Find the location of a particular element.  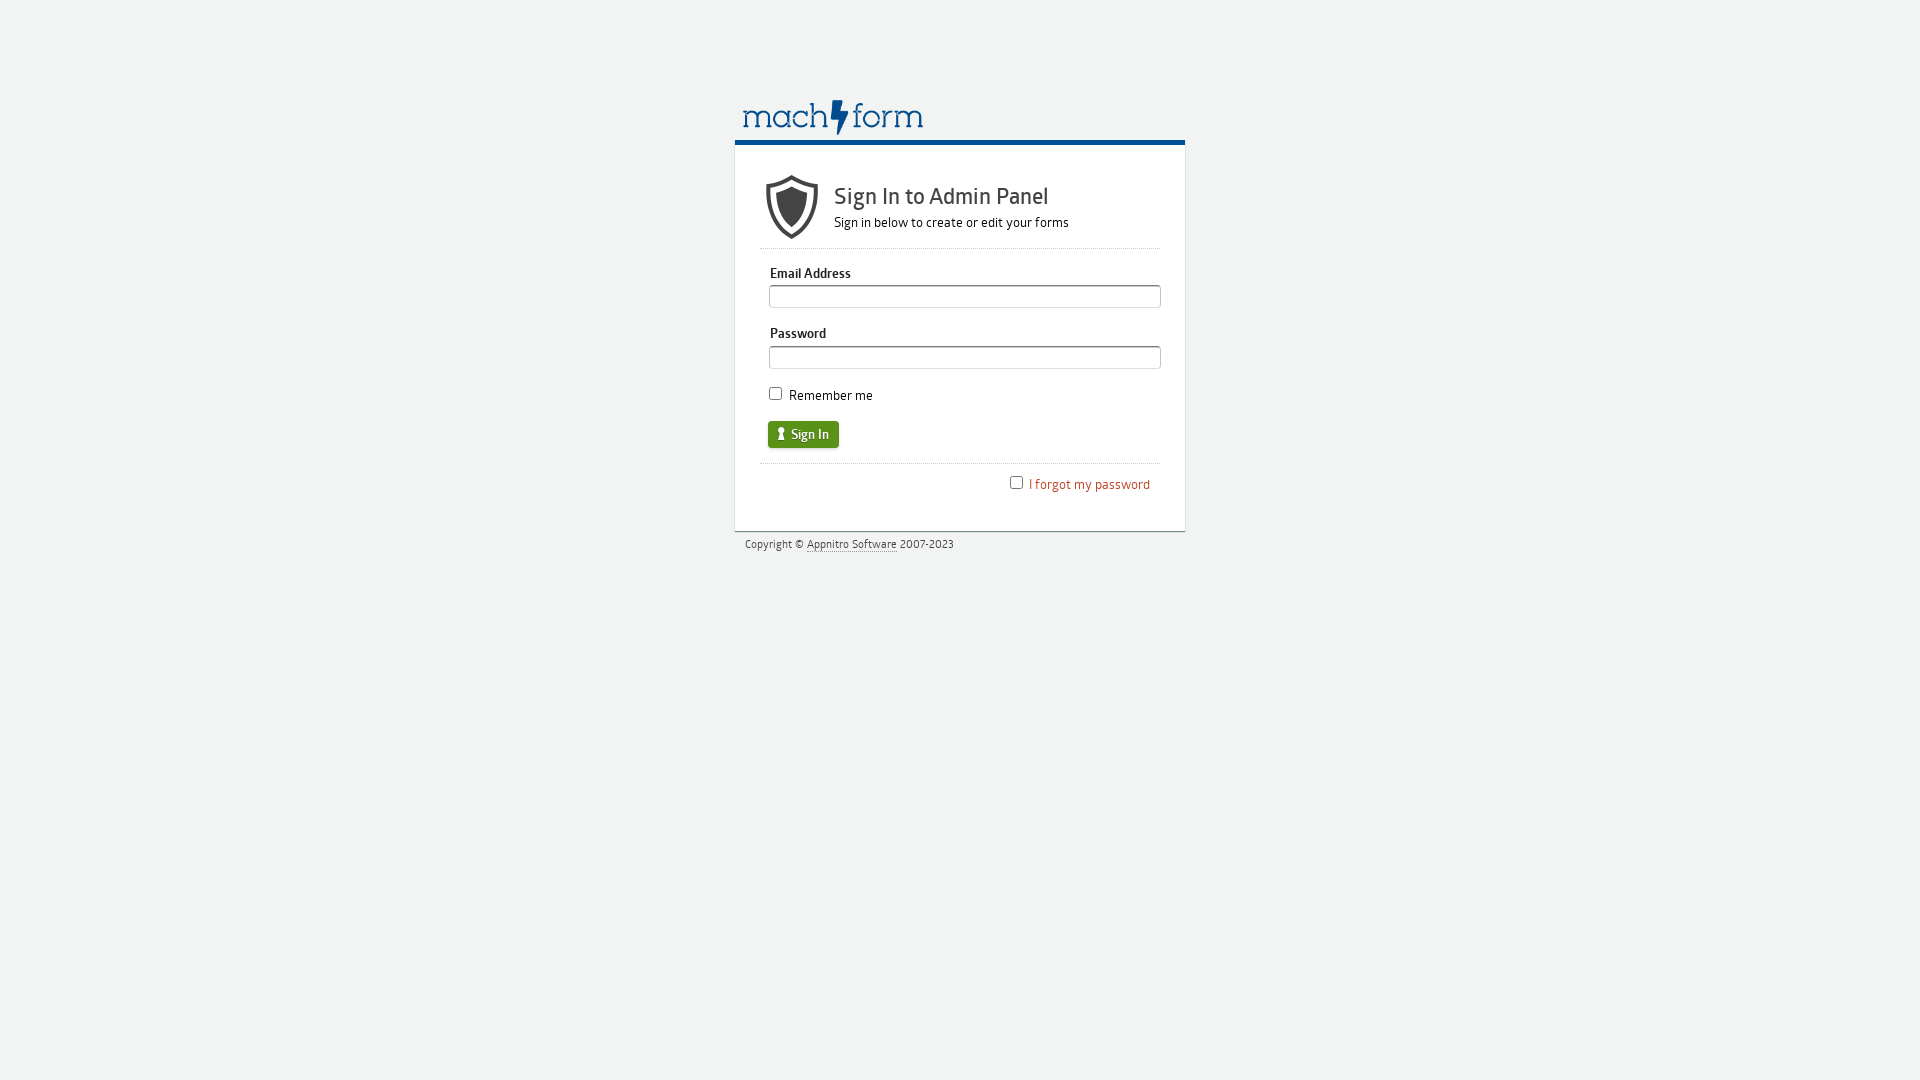

Sign In is located at coordinates (804, 434).